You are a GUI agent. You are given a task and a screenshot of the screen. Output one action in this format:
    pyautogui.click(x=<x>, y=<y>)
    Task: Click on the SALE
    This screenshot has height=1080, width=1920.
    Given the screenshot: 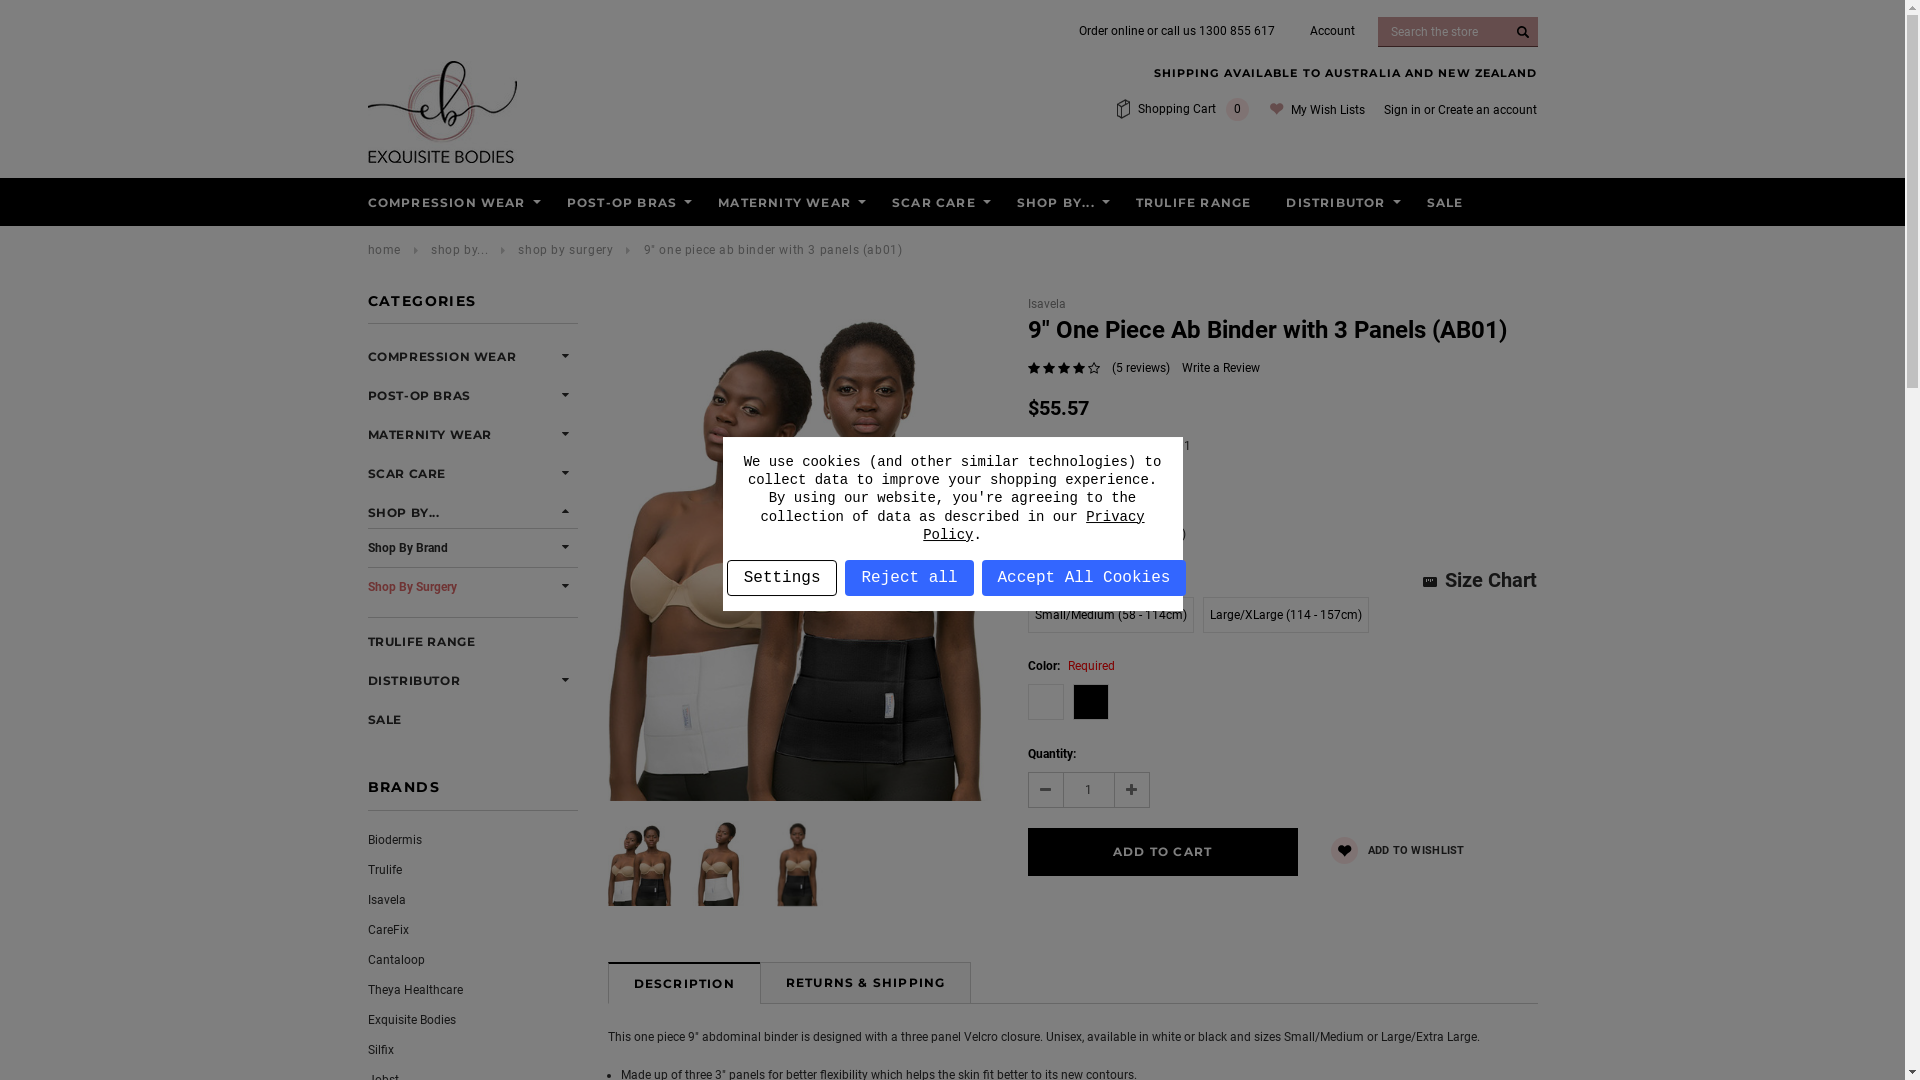 What is the action you would take?
    pyautogui.click(x=385, y=720)
    